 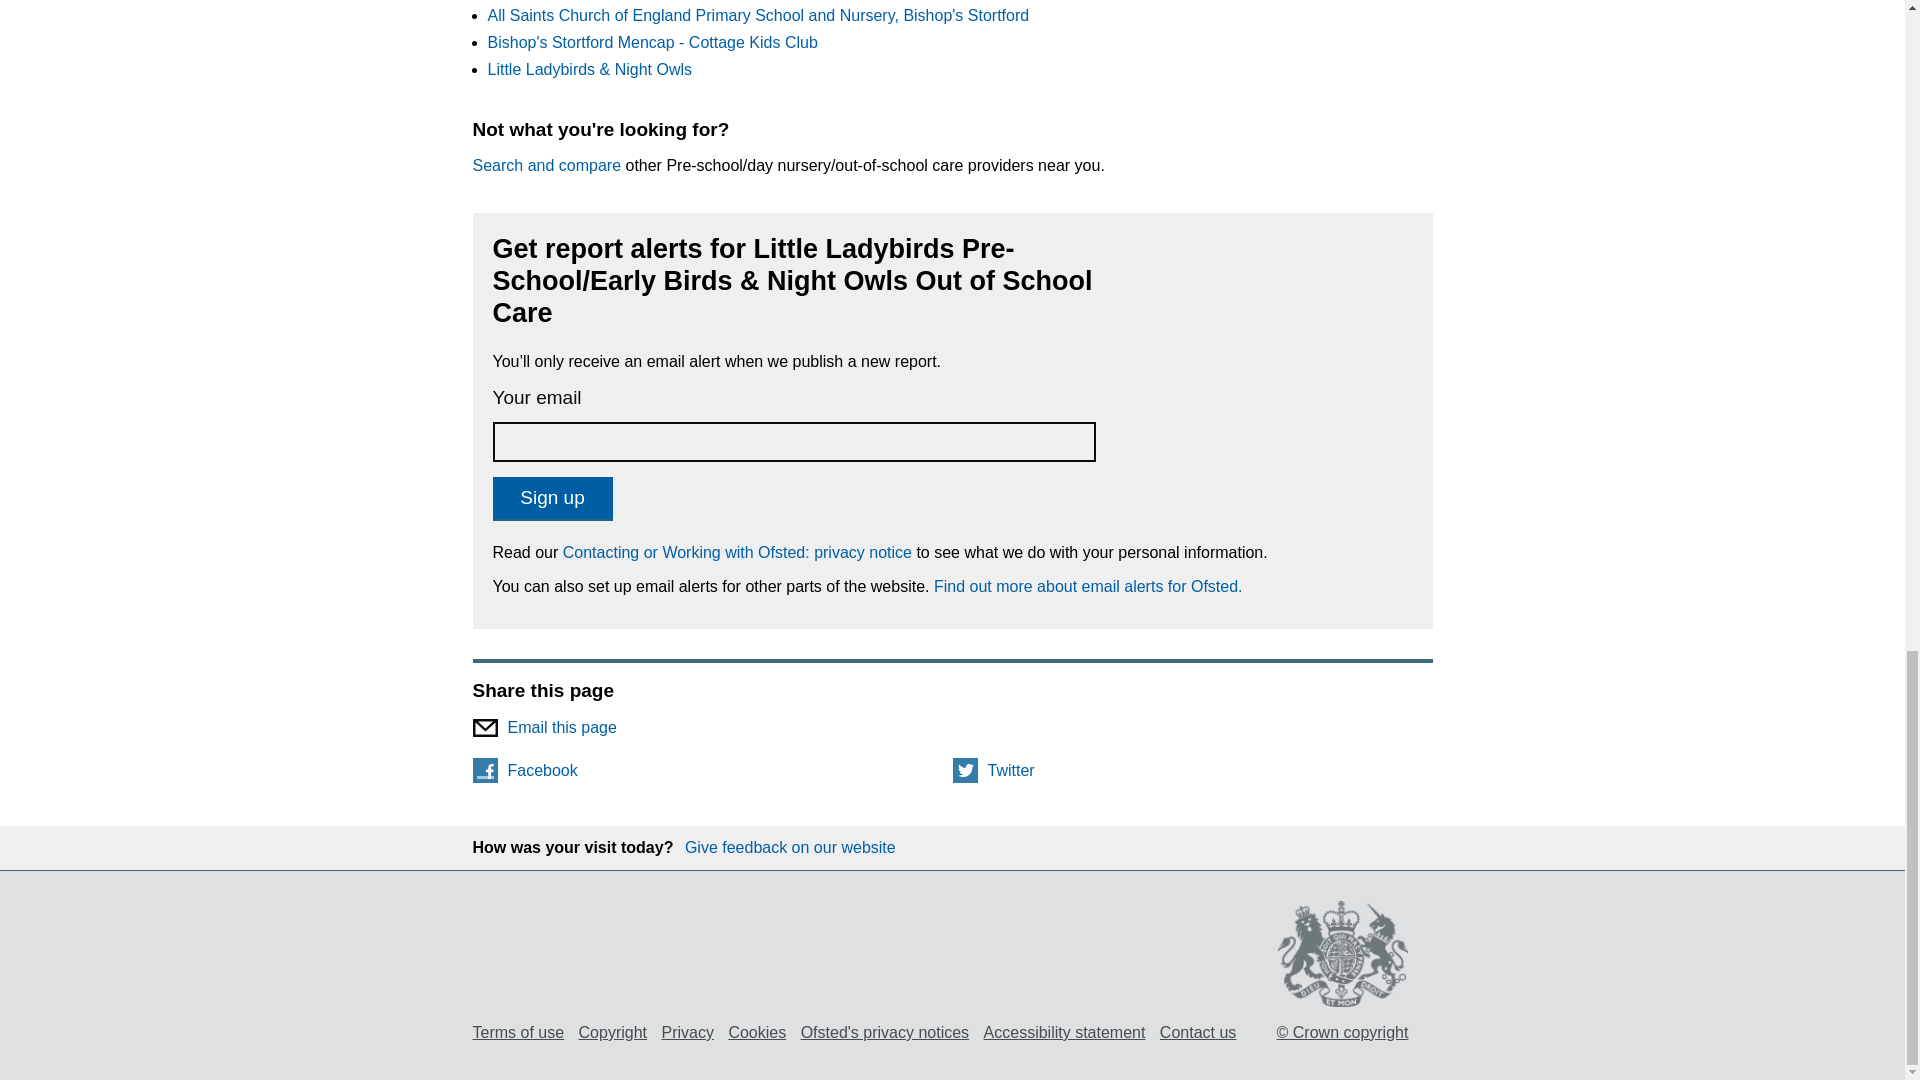 I want to click on Contacting or Working with Ofsted: privacy notice, so click(x=737, y=552).